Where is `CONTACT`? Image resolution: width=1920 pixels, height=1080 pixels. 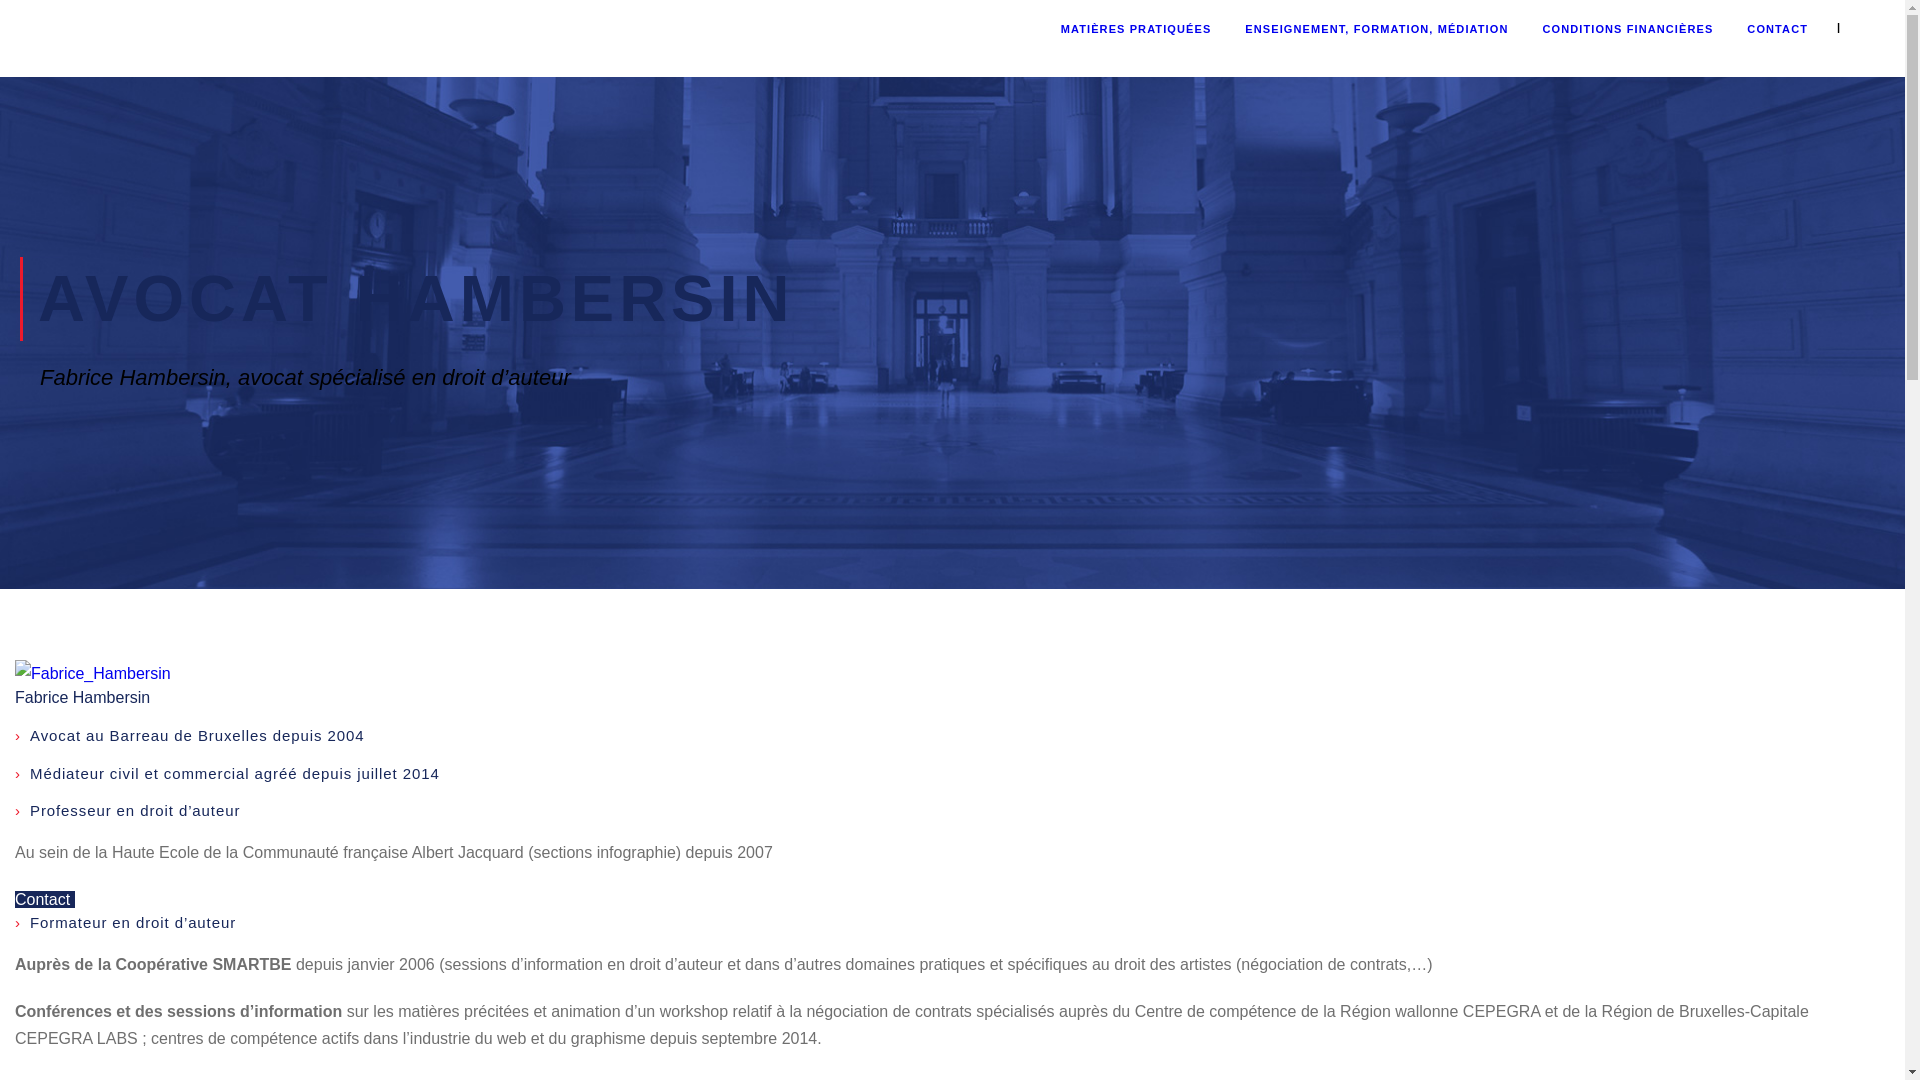 CONTACT is located at coordinates (1778, 38).